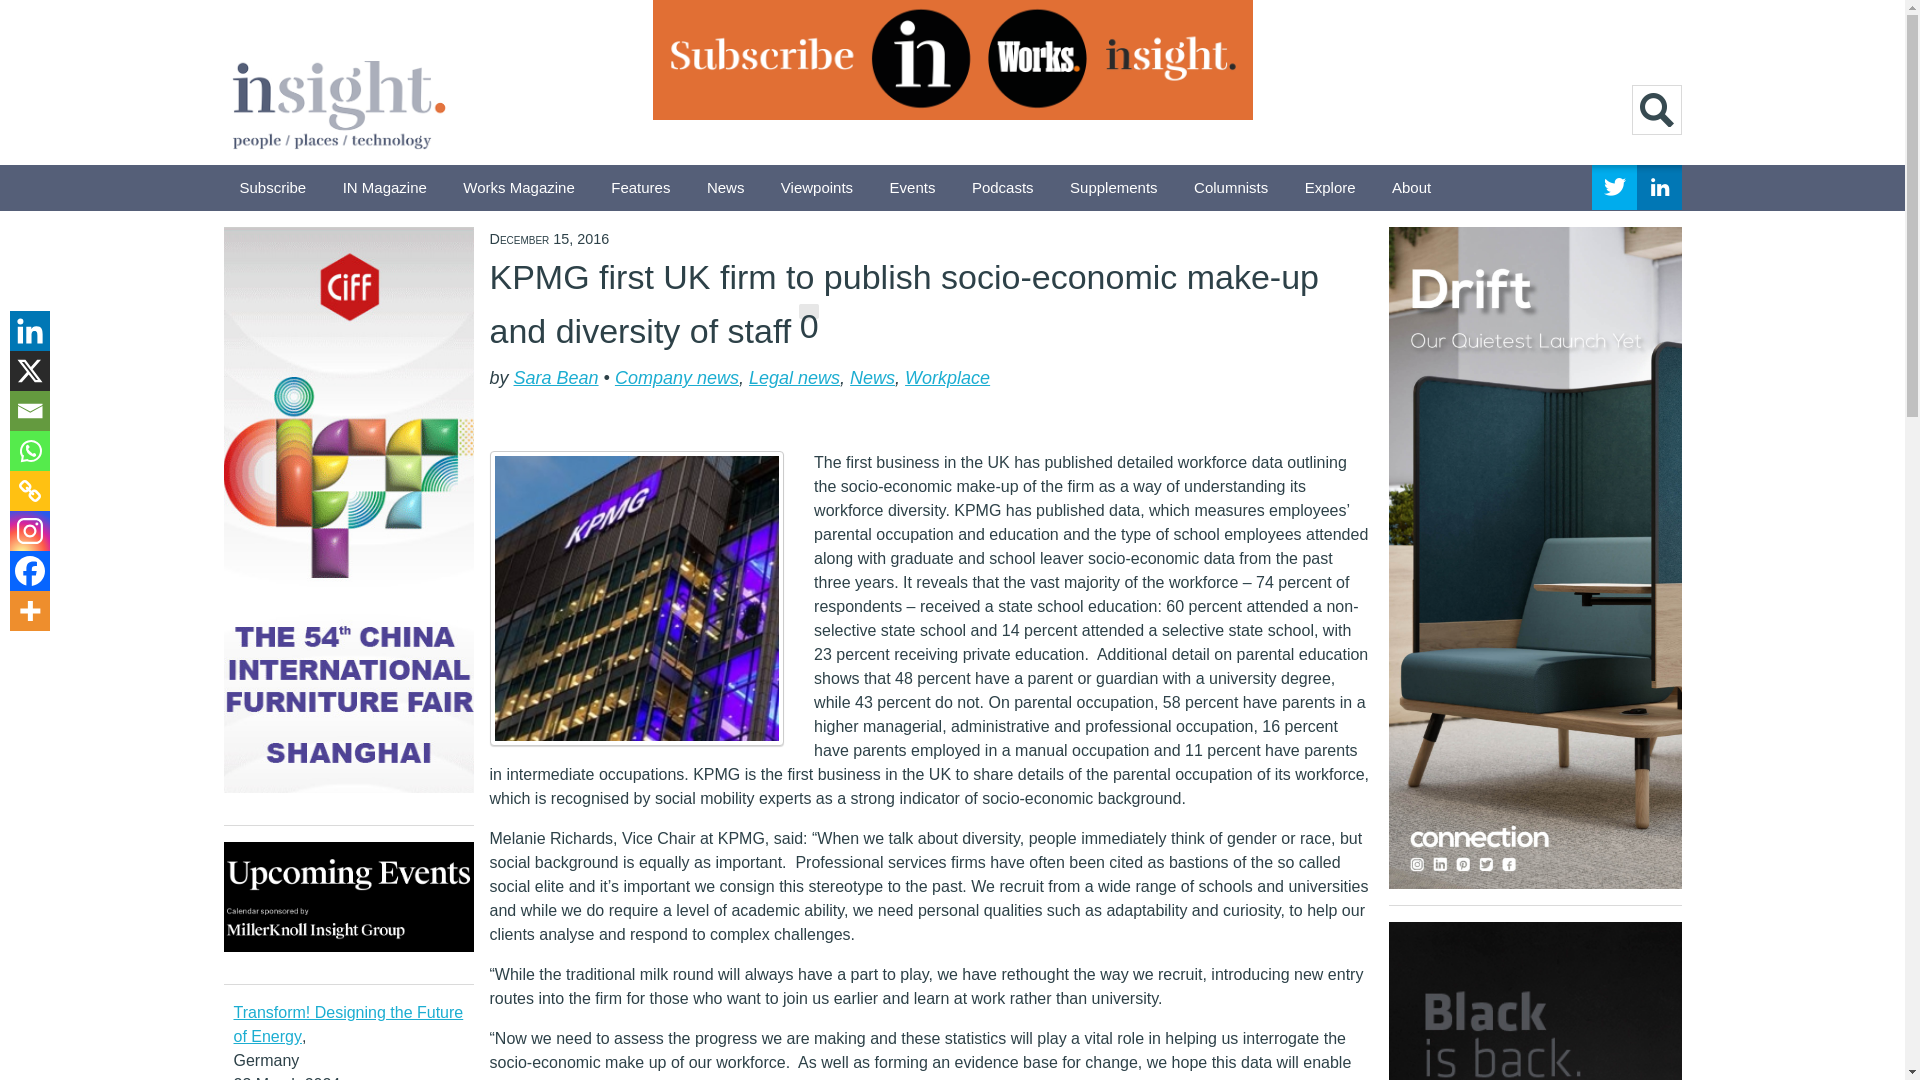 This screenshot has height=1080, width=1920. I want to click on Events, so click(912, 188).